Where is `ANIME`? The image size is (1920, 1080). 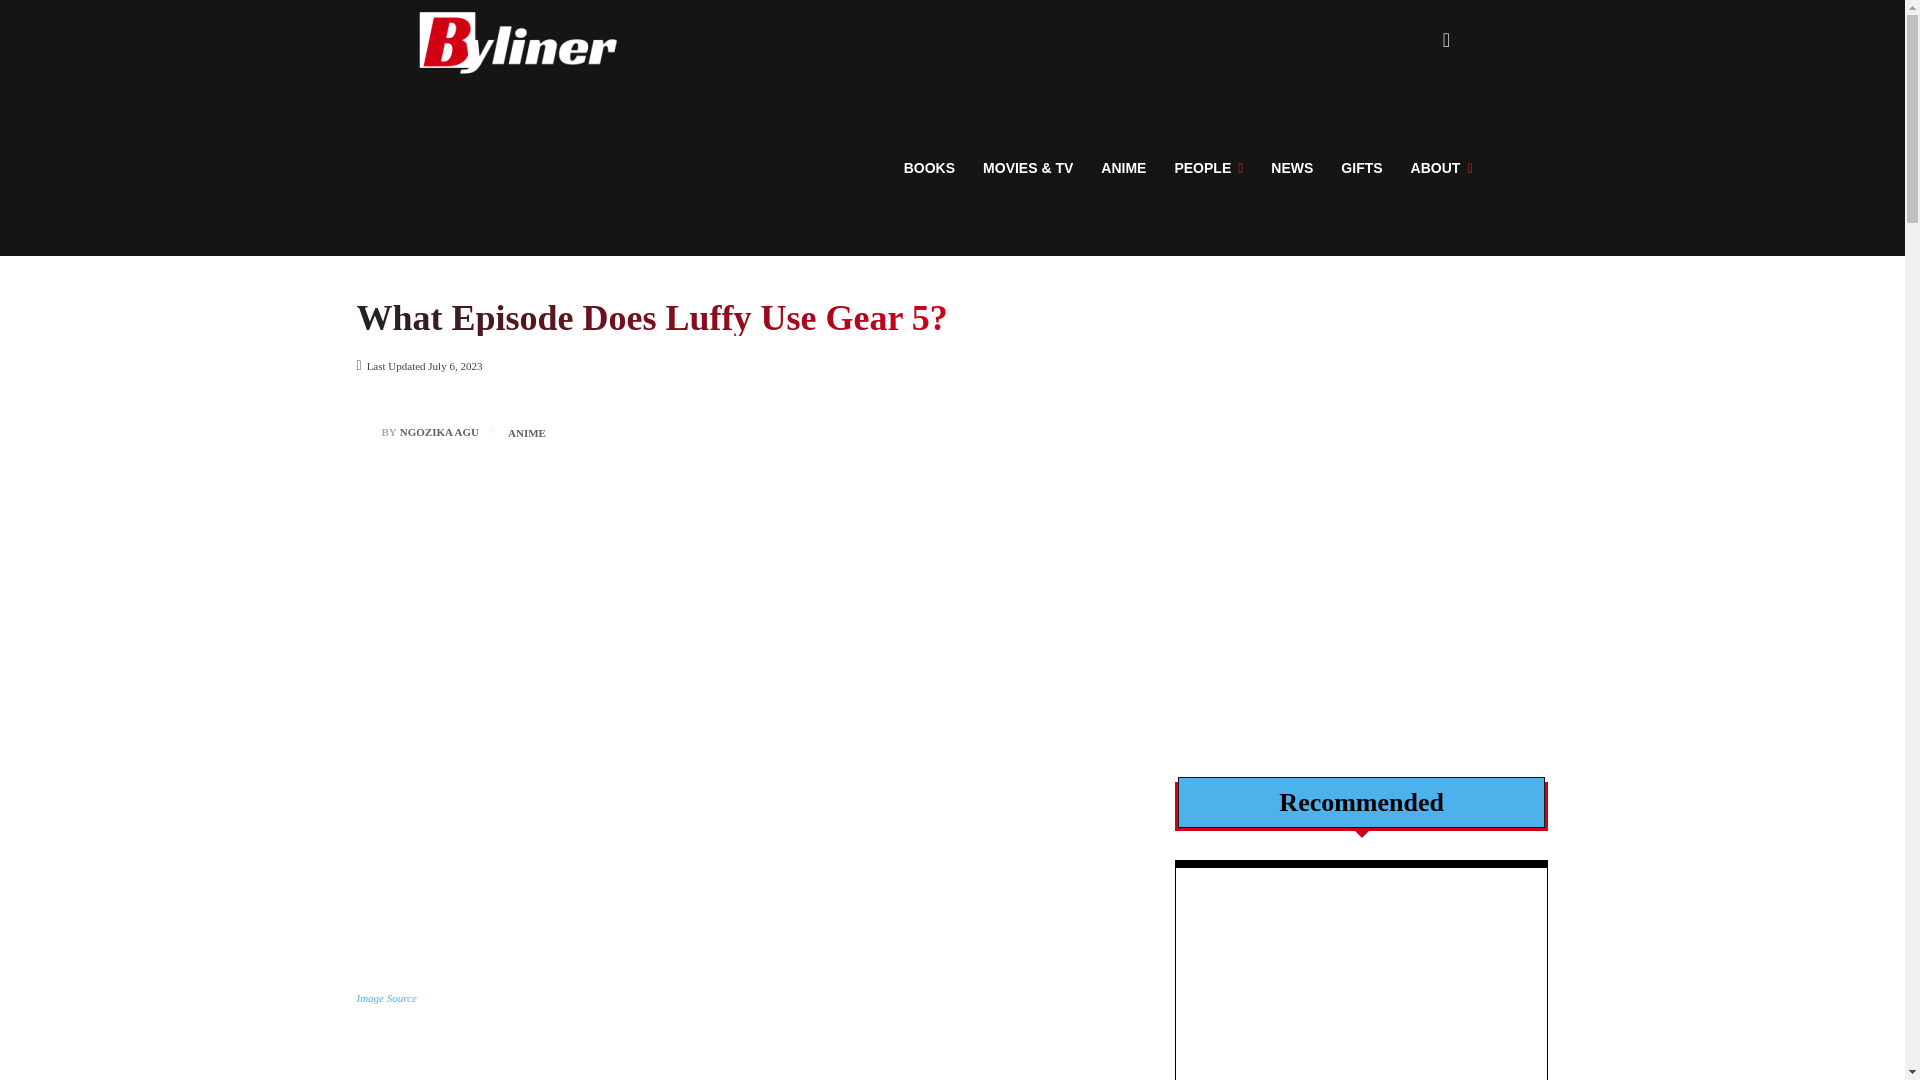
ANIME is located at coordinates (1122, 168).